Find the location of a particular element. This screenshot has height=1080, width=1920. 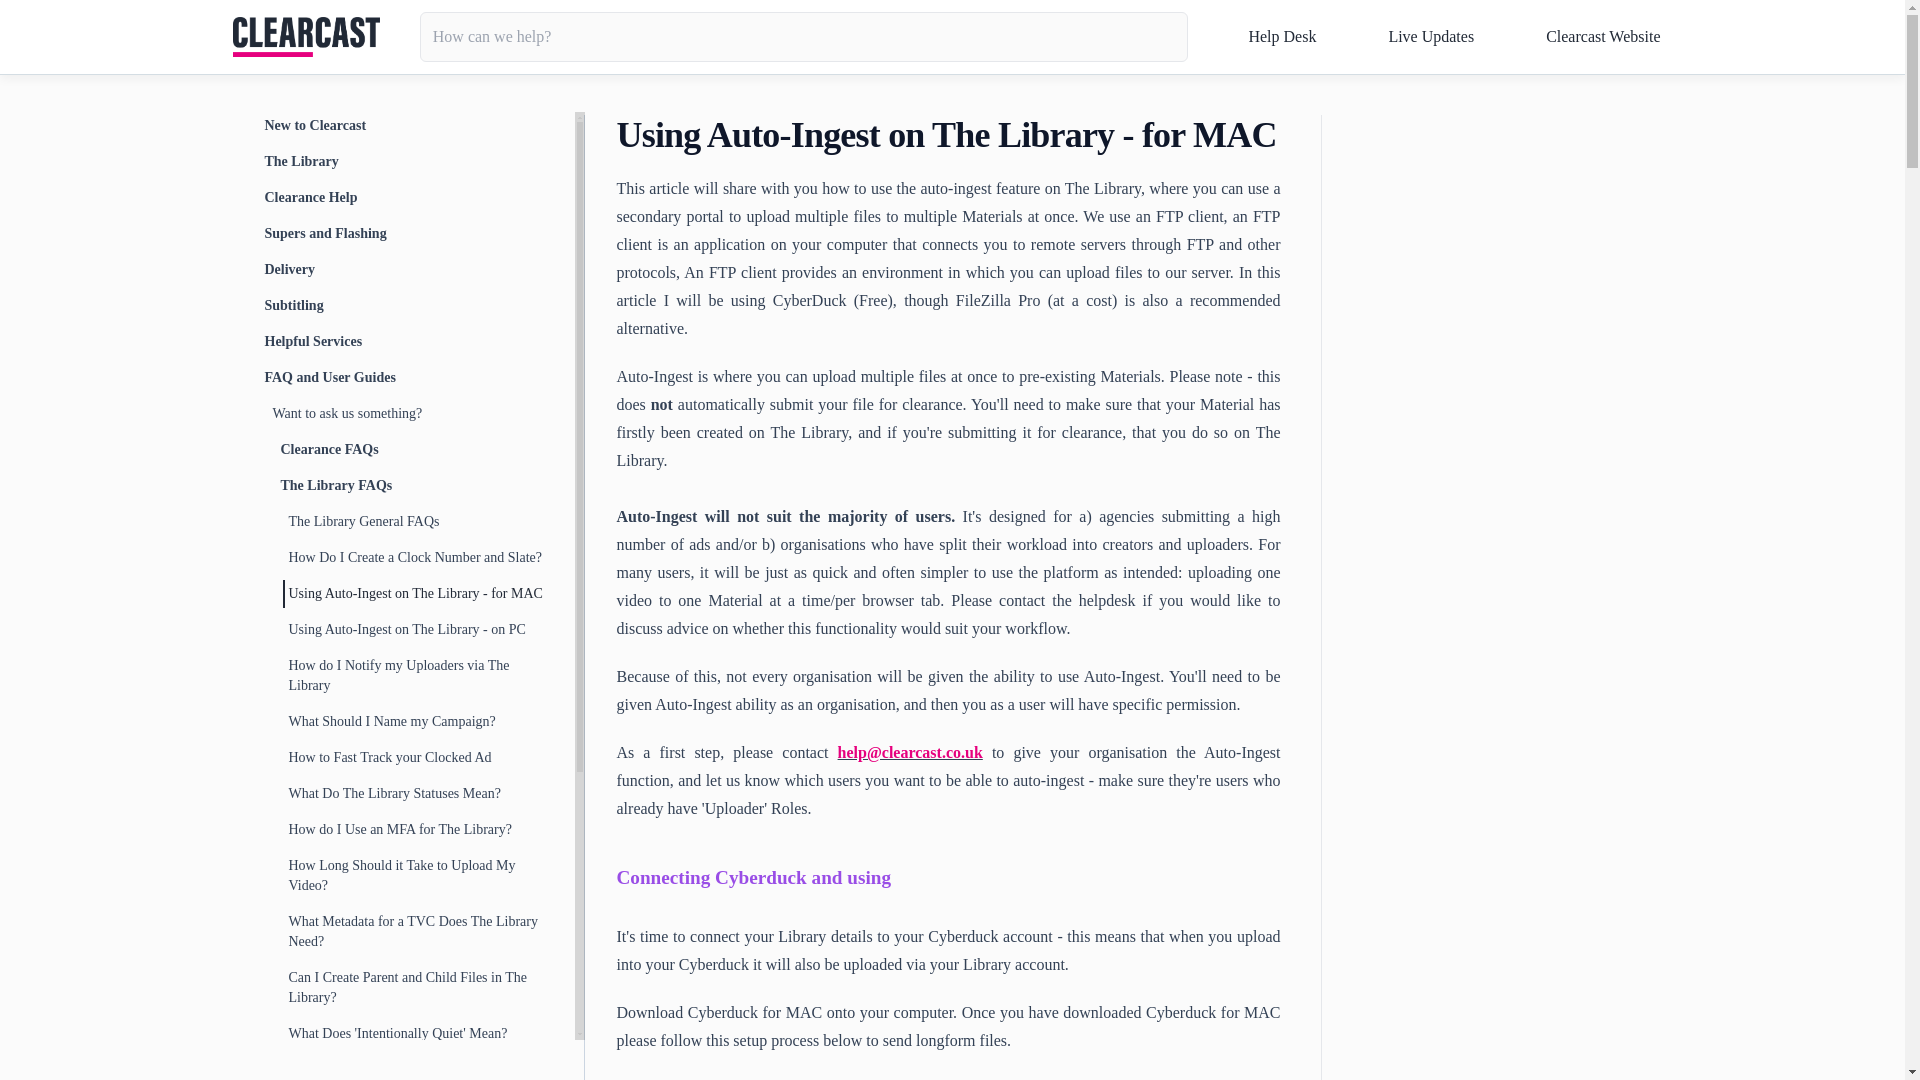

Clearcast Website is located at coordinates (1599, 36).